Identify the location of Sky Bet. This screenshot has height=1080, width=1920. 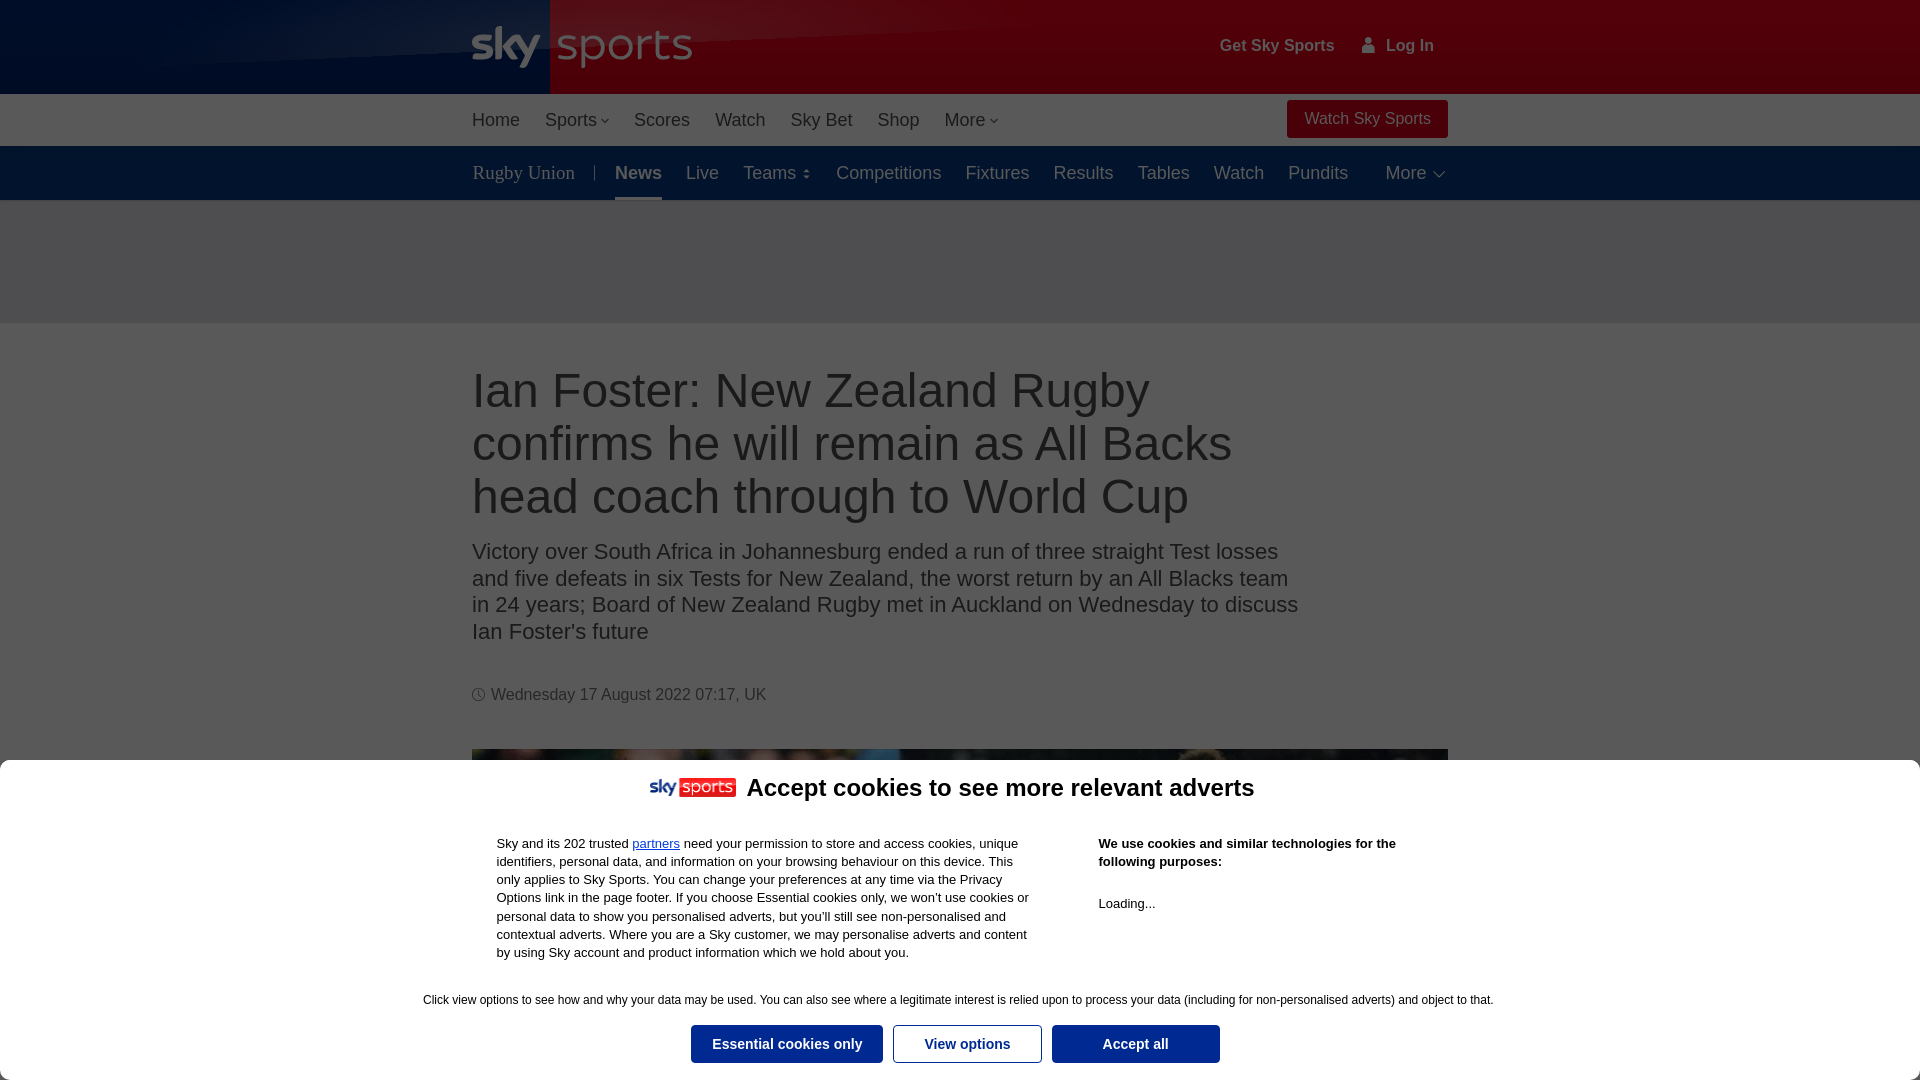
(820, 120).